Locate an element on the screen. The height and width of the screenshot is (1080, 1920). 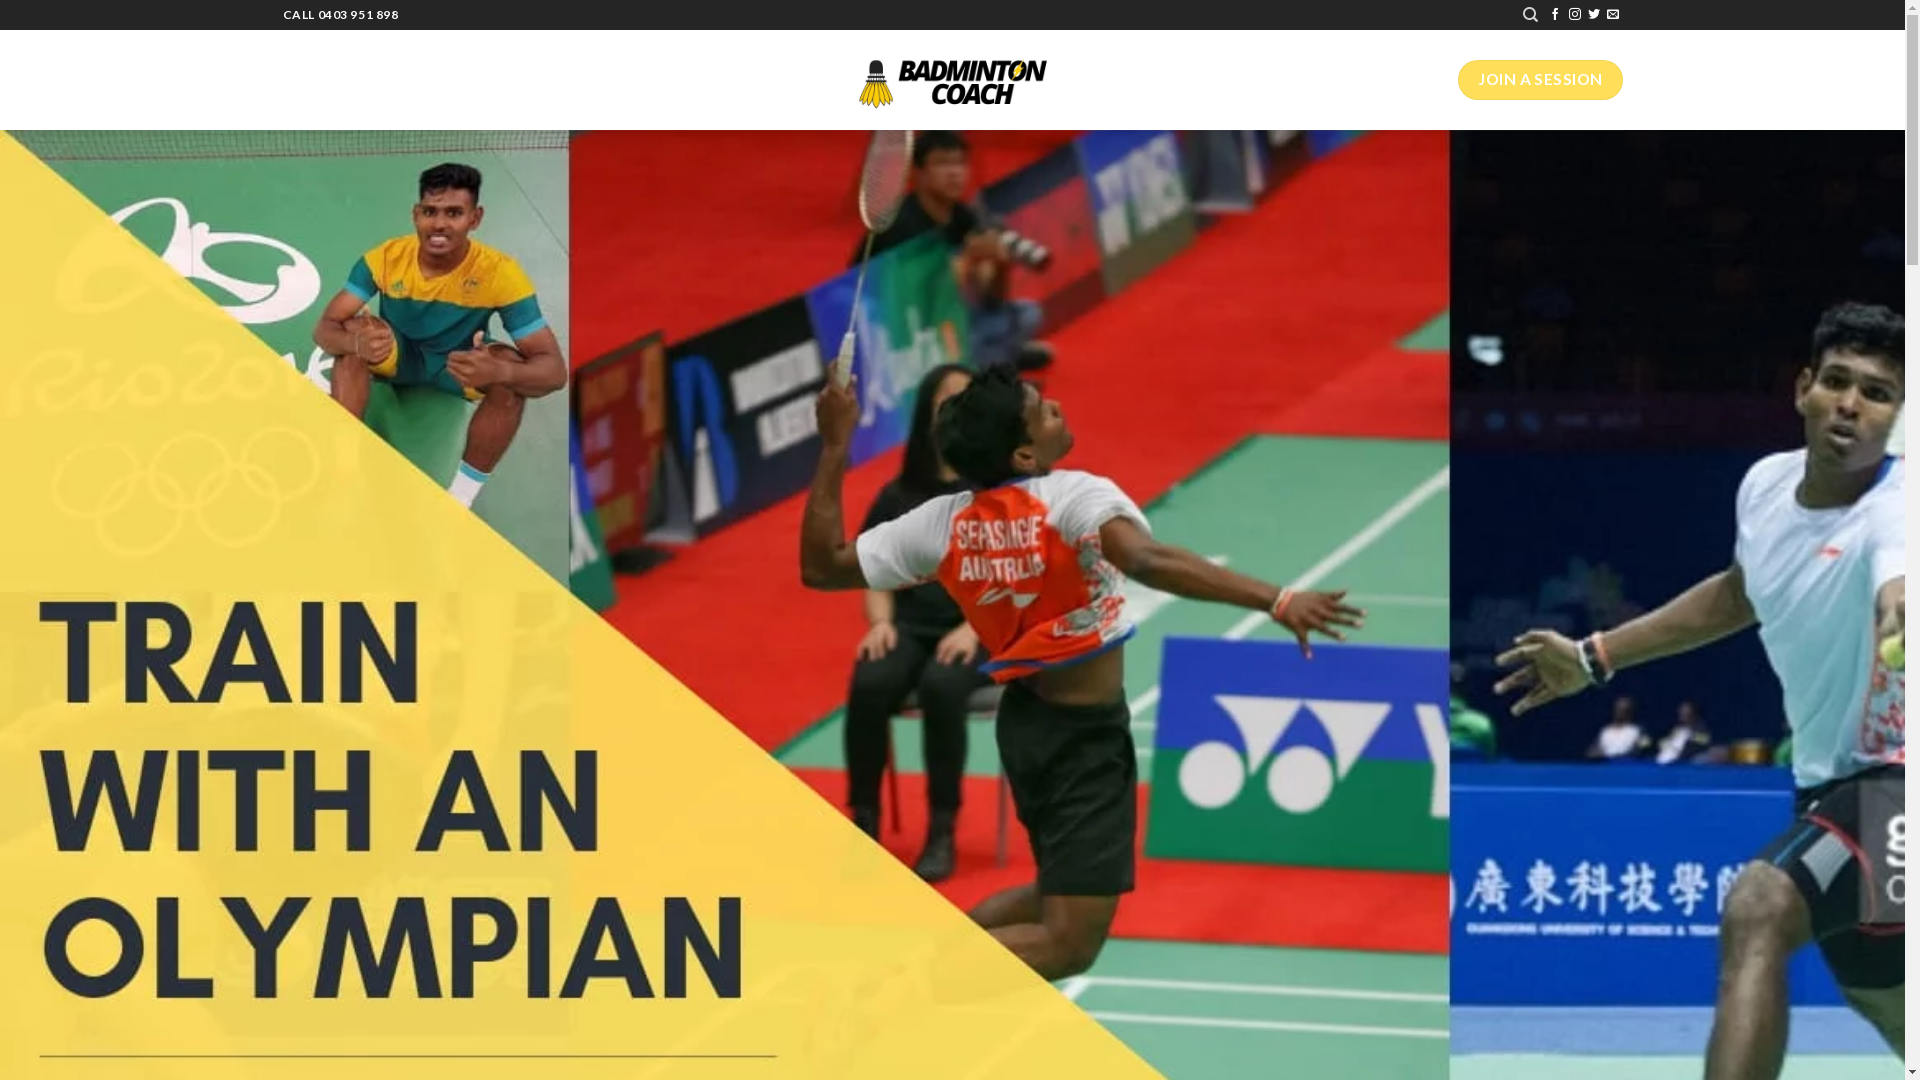
Follow on Facebook is located at coordinates (1555, 15).